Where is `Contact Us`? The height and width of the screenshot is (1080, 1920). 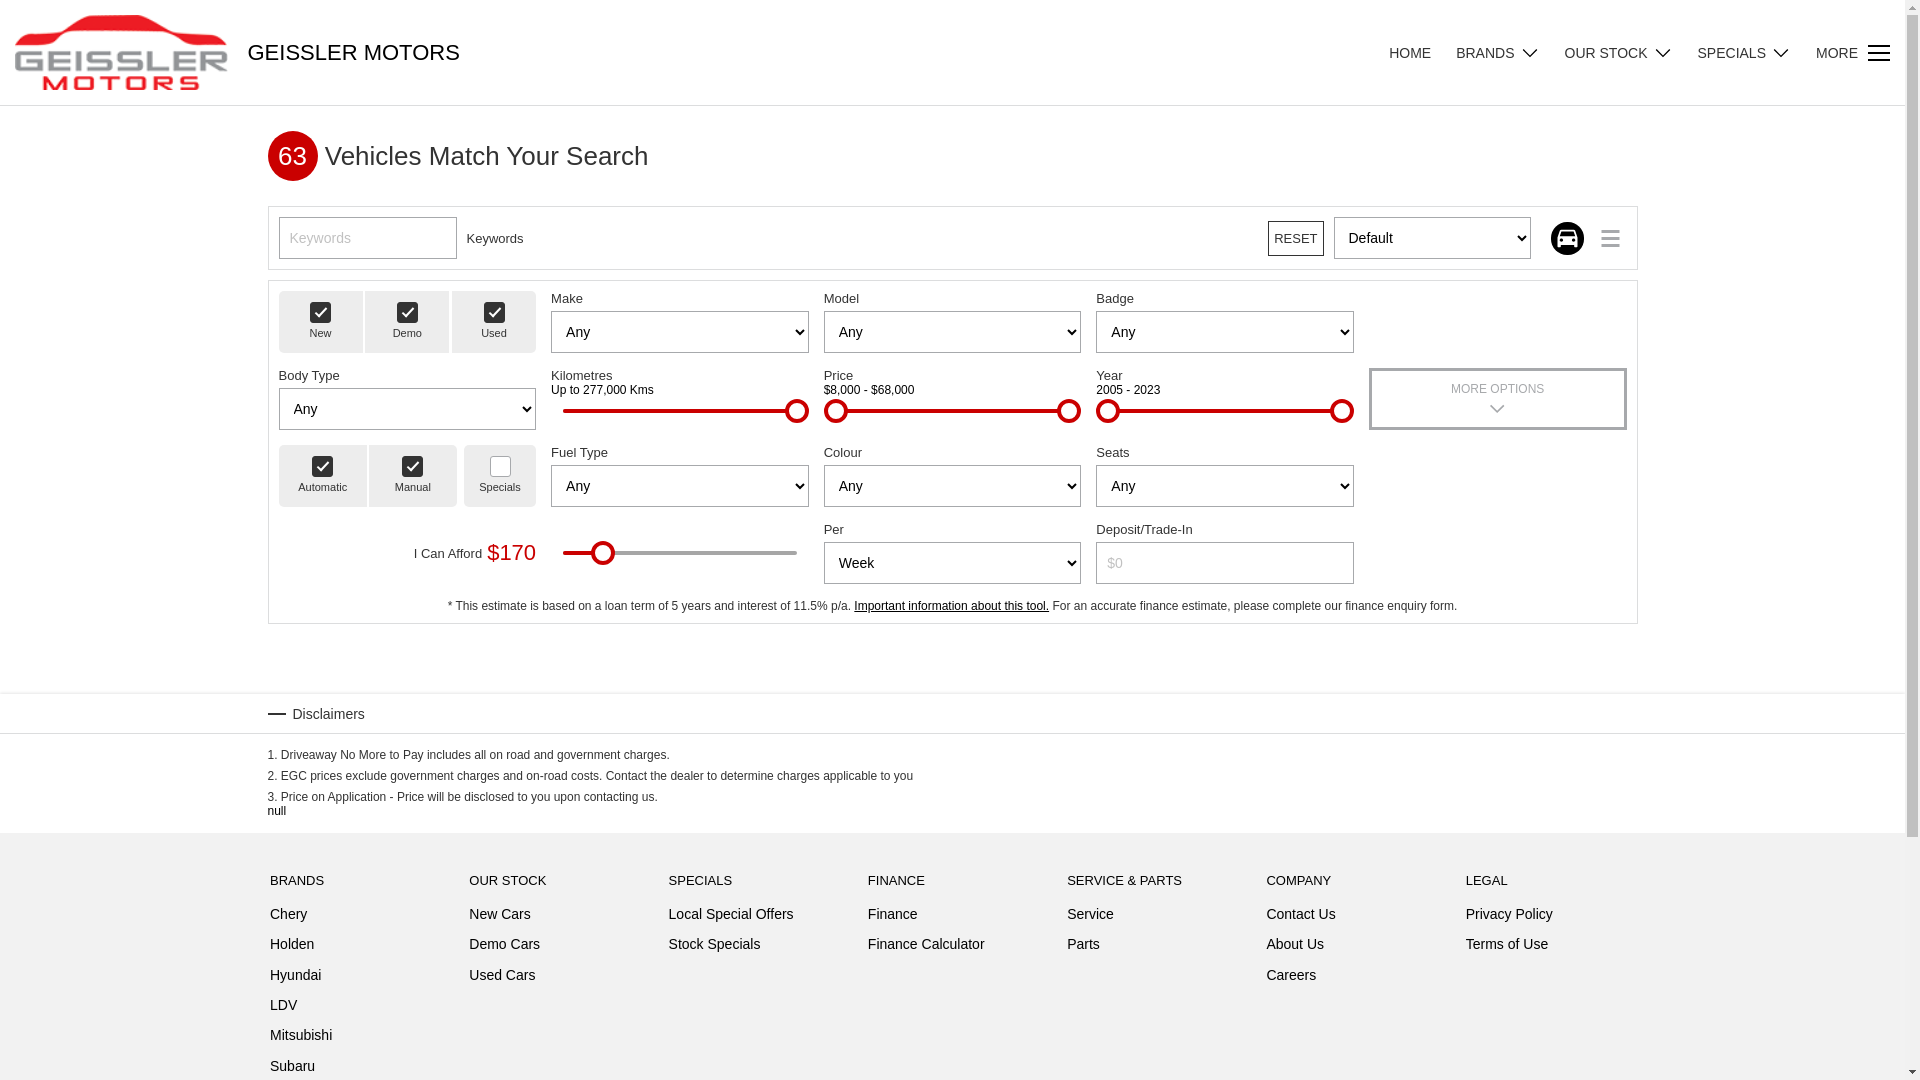
Contact Us is located at coordinates (1300, 918).